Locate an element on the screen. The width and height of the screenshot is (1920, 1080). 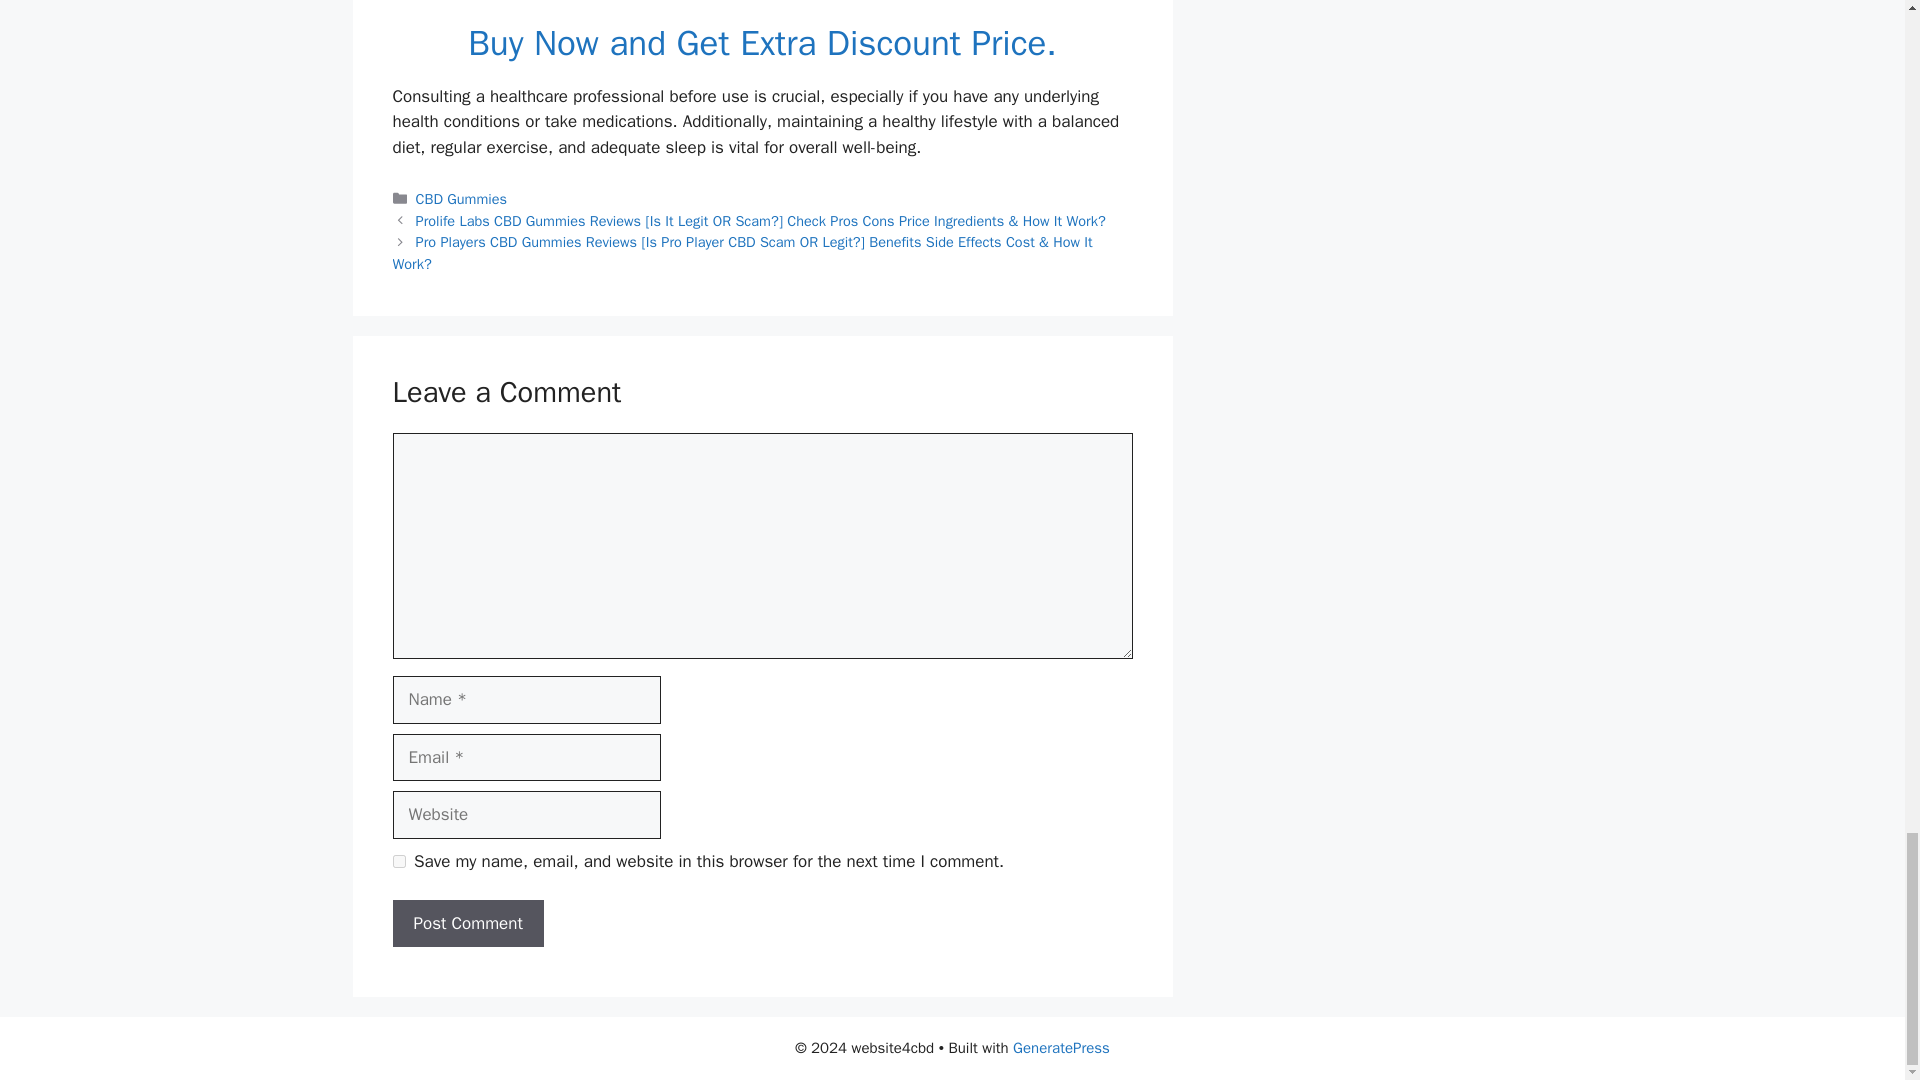
Buy Now and Get Extra Discount Price. is located at coordinates (762, 42).